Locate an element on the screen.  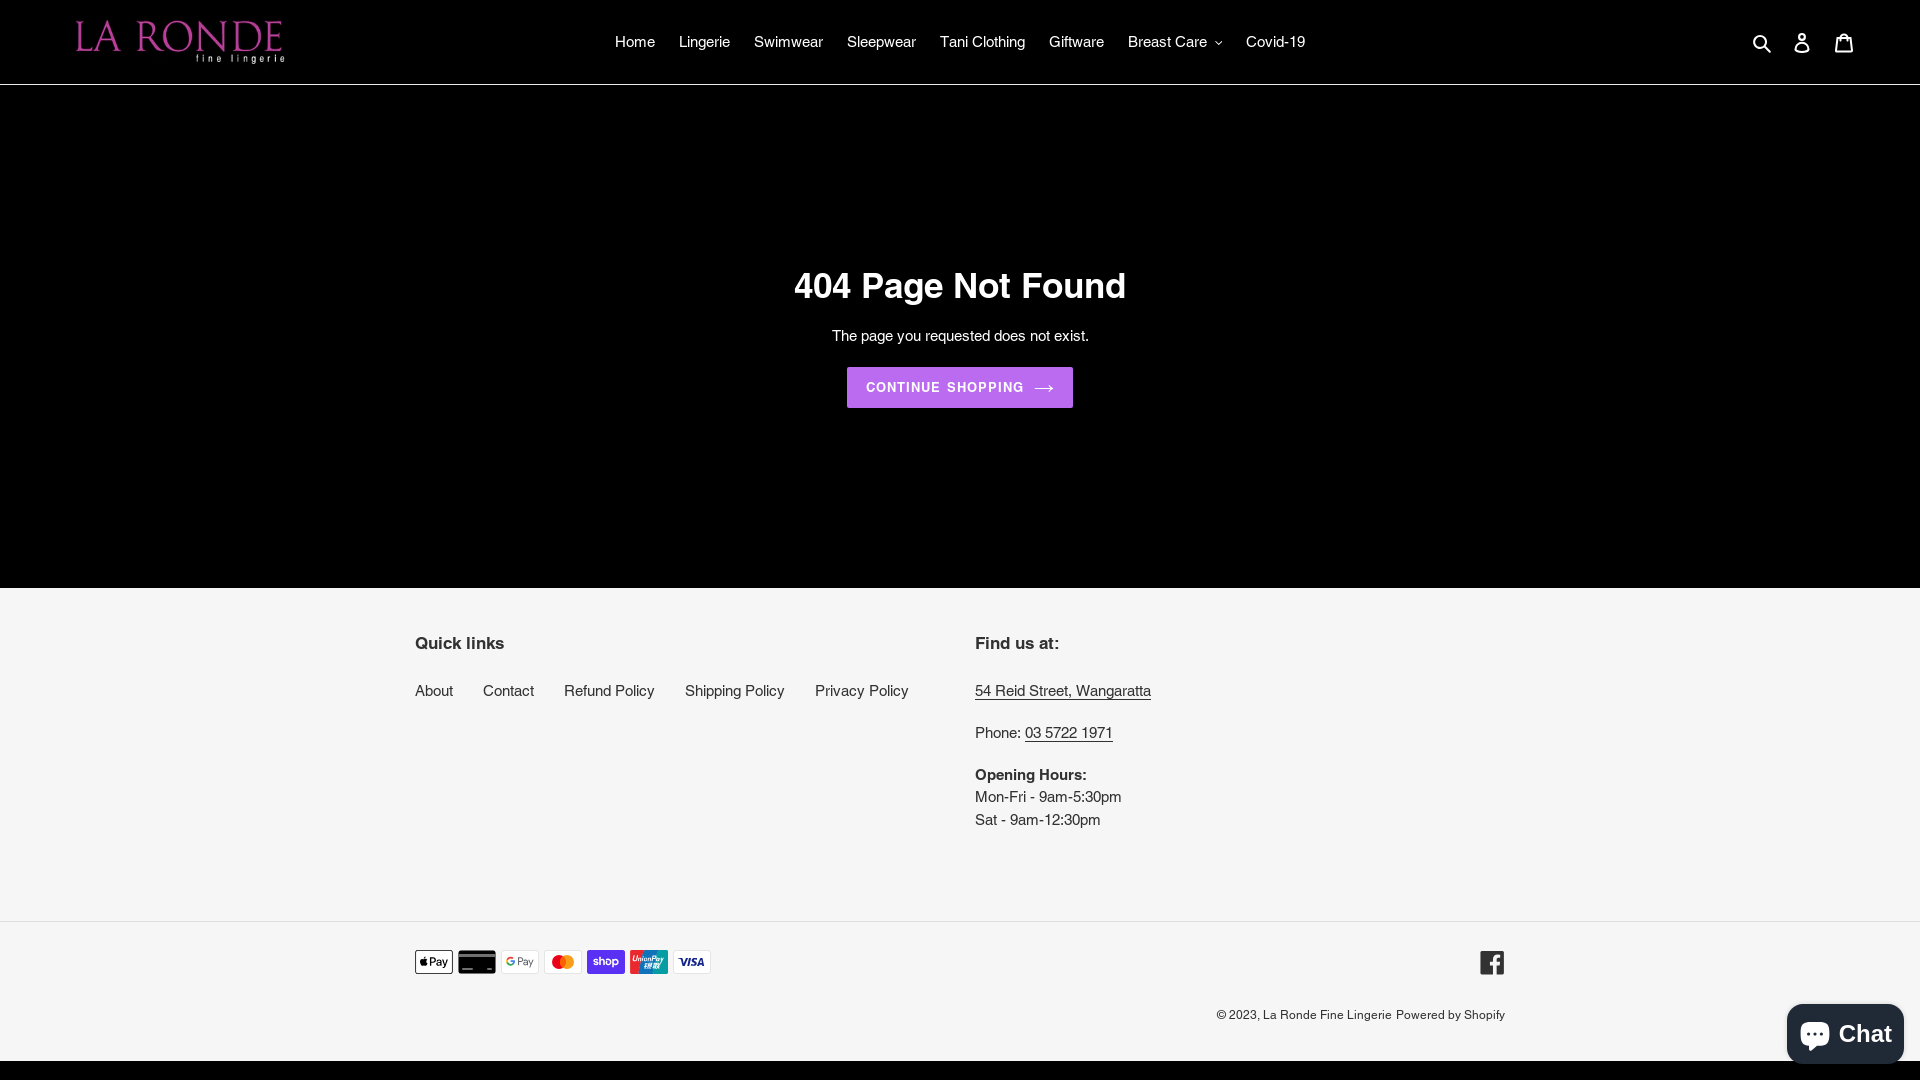
Contact is located at coordinates (508, 690).